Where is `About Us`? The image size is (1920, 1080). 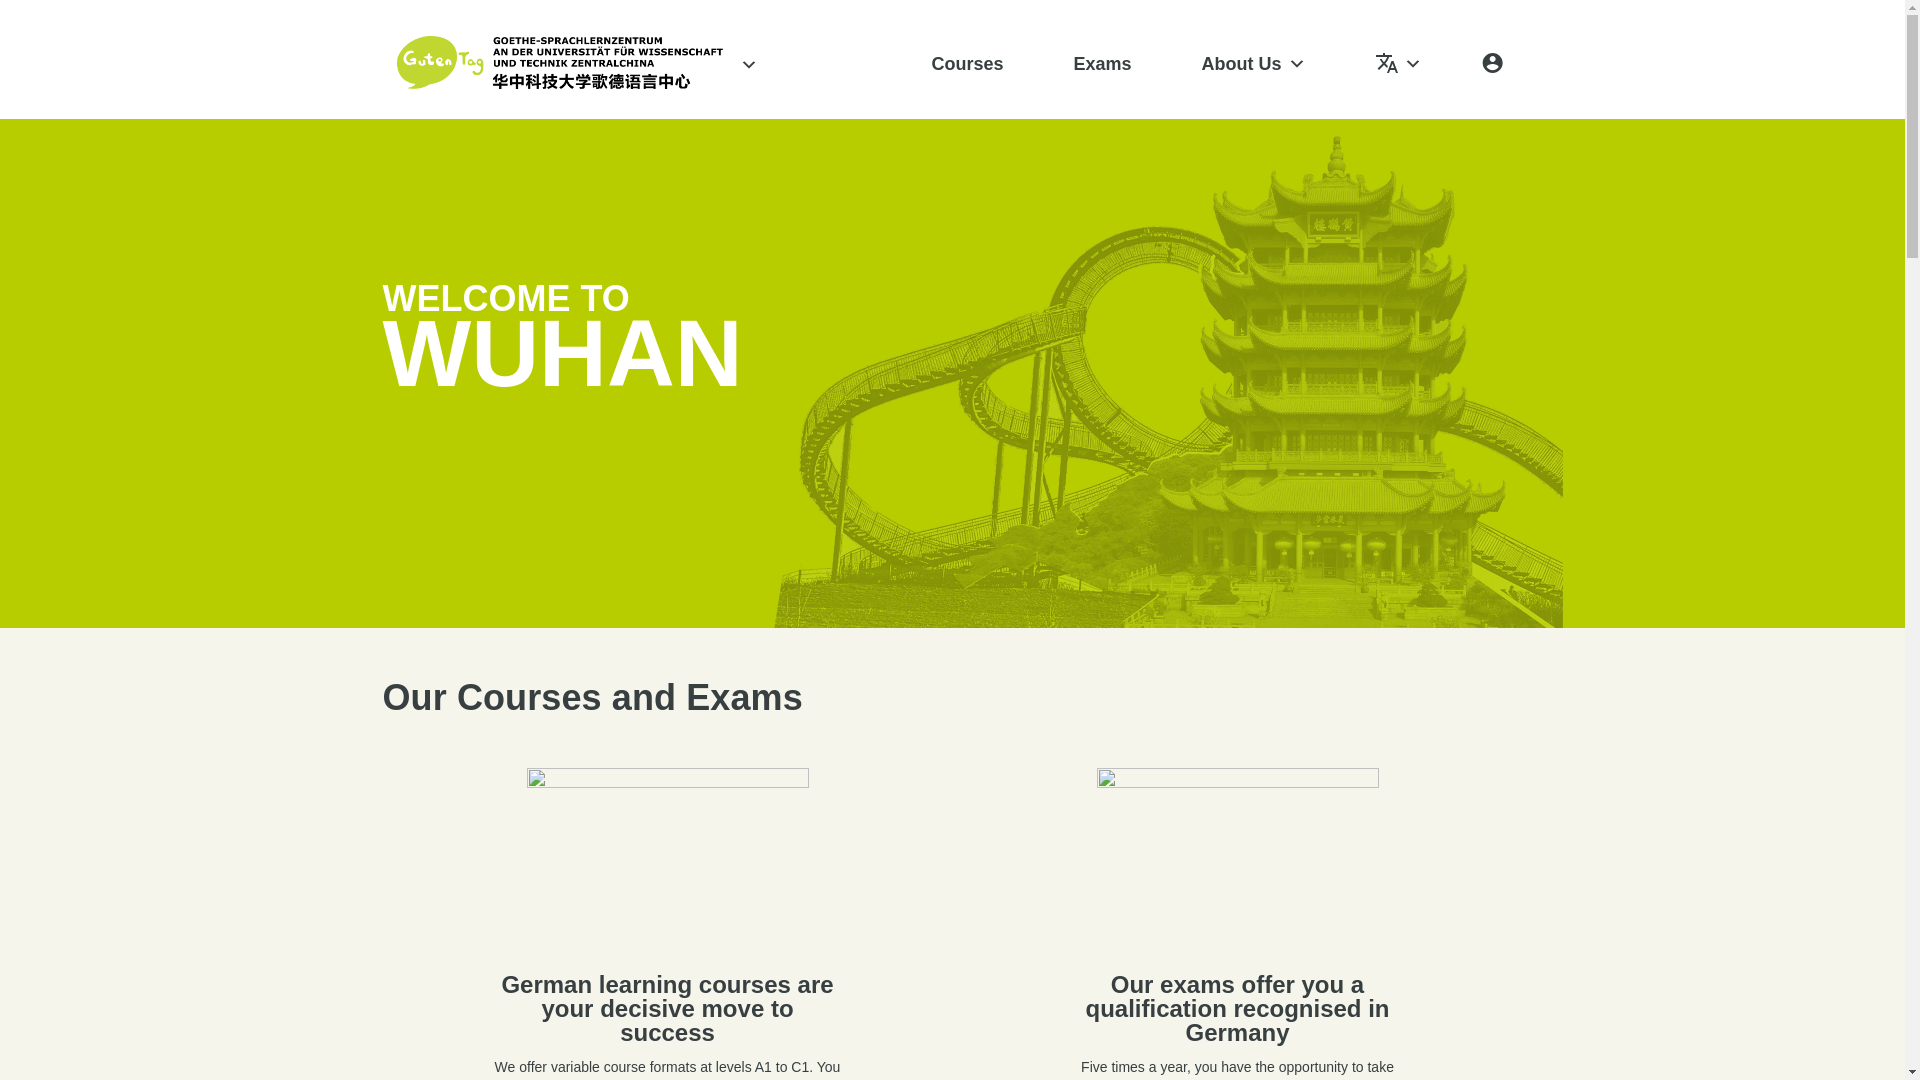 About Us is located at coordinates (1254, 64).